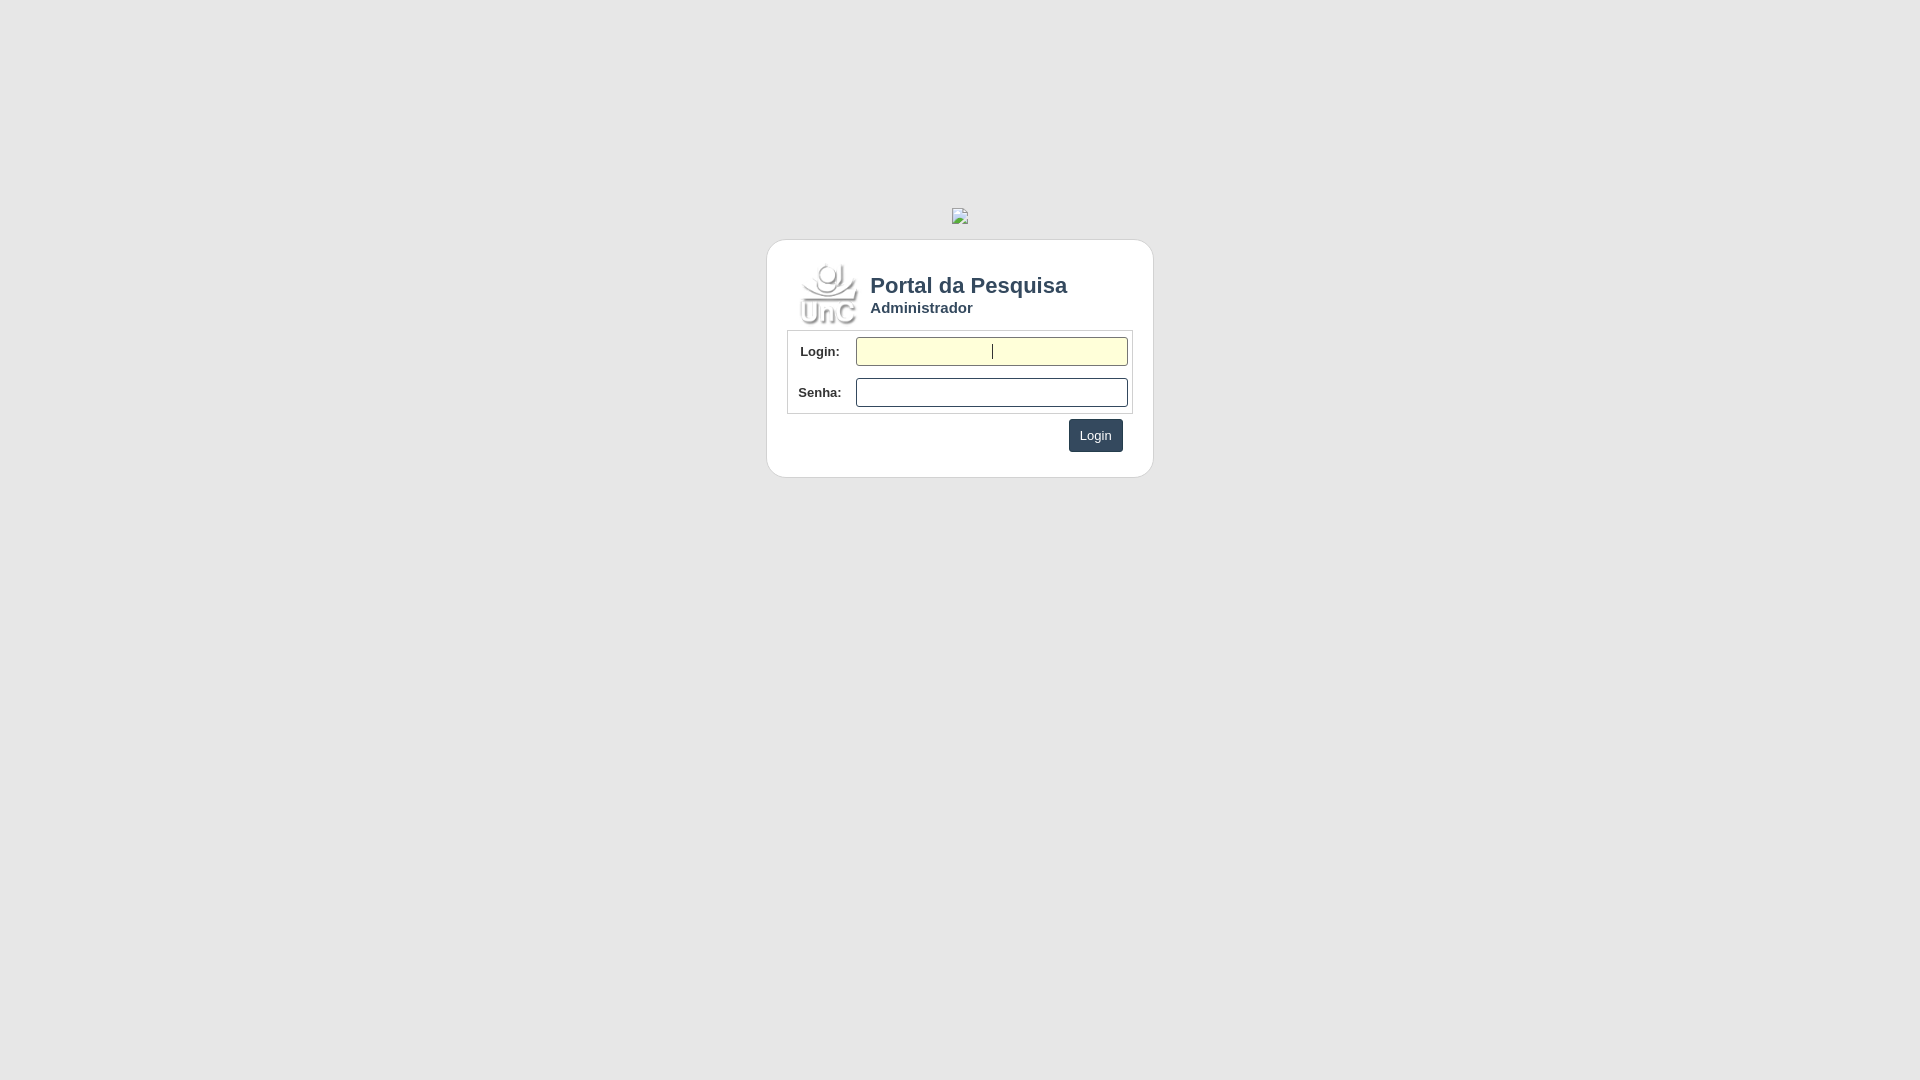 Image resolution: width=1920 pixels, height=1080 pixels. Describe the element at coordinates (1096, 434) in the screenshot. I see `Login` at that location.